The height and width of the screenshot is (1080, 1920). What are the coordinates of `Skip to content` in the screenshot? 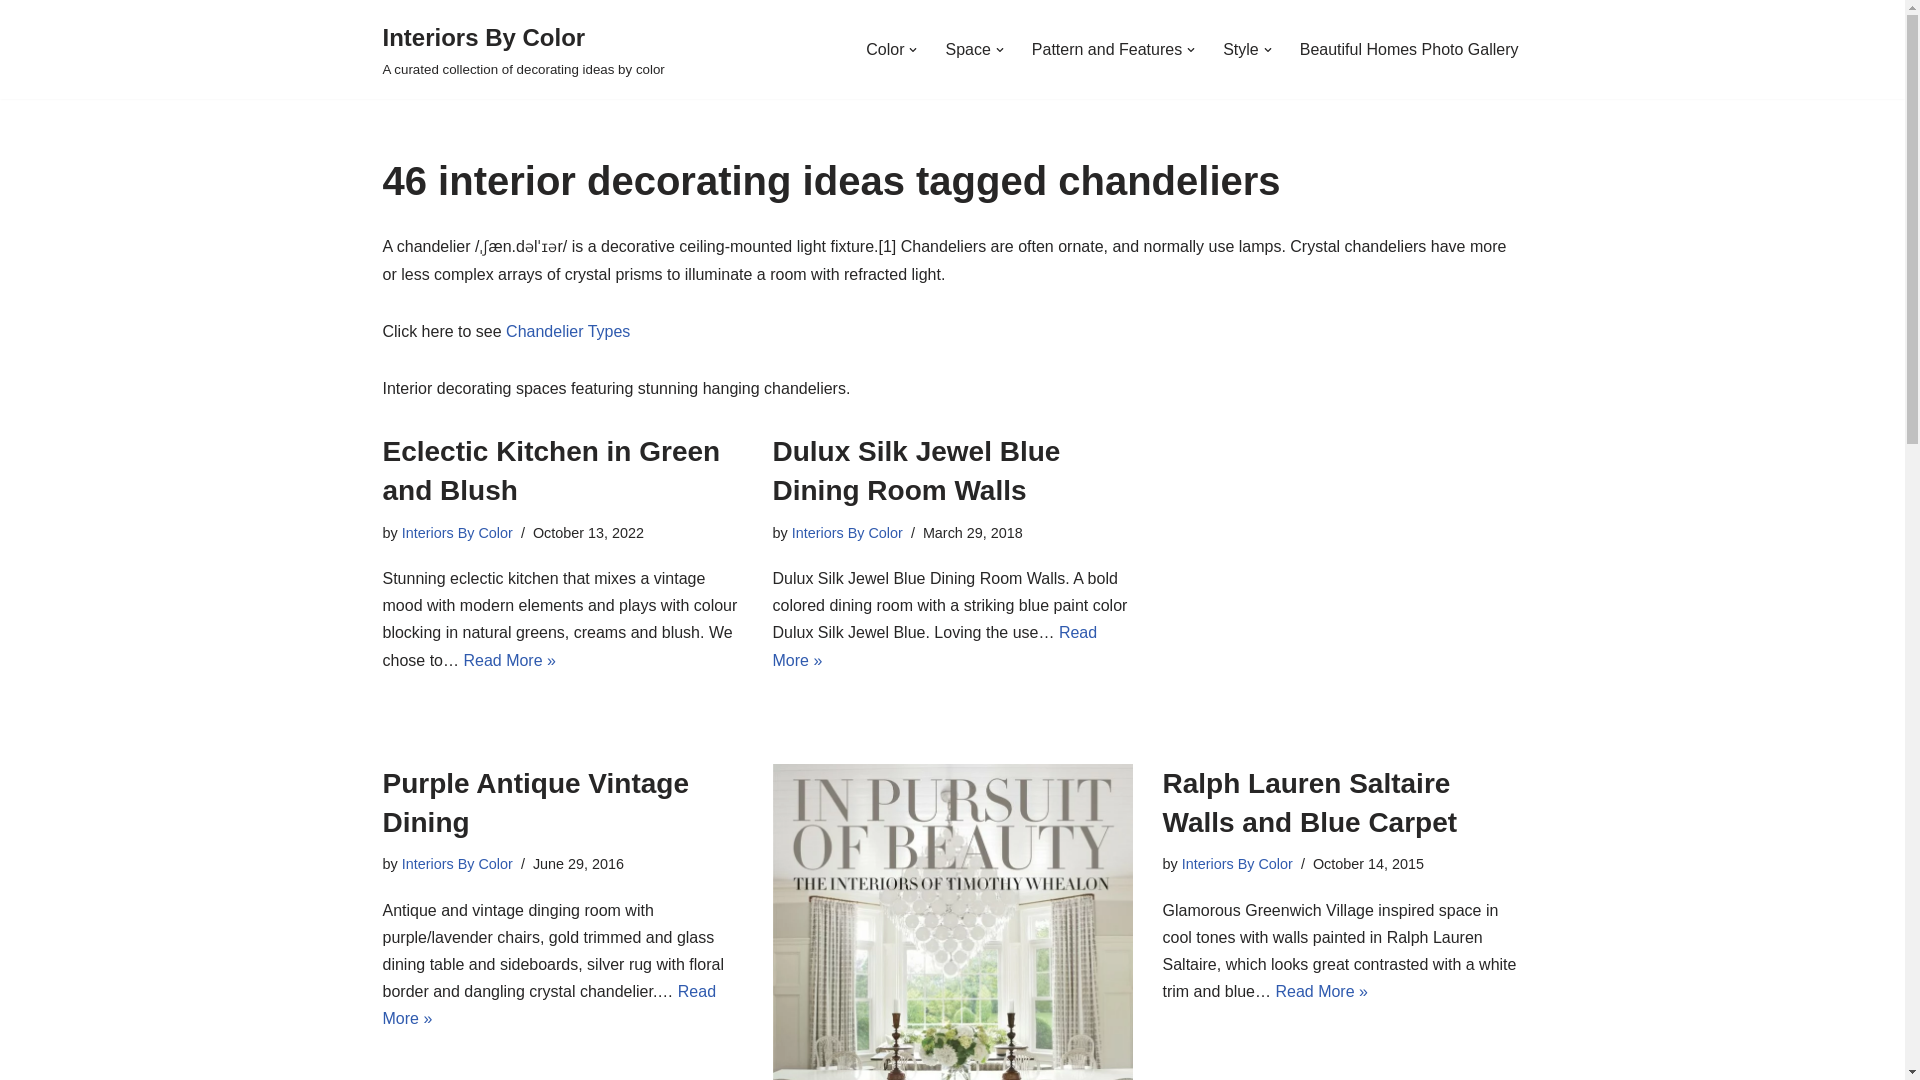 It's located at (15, 42).